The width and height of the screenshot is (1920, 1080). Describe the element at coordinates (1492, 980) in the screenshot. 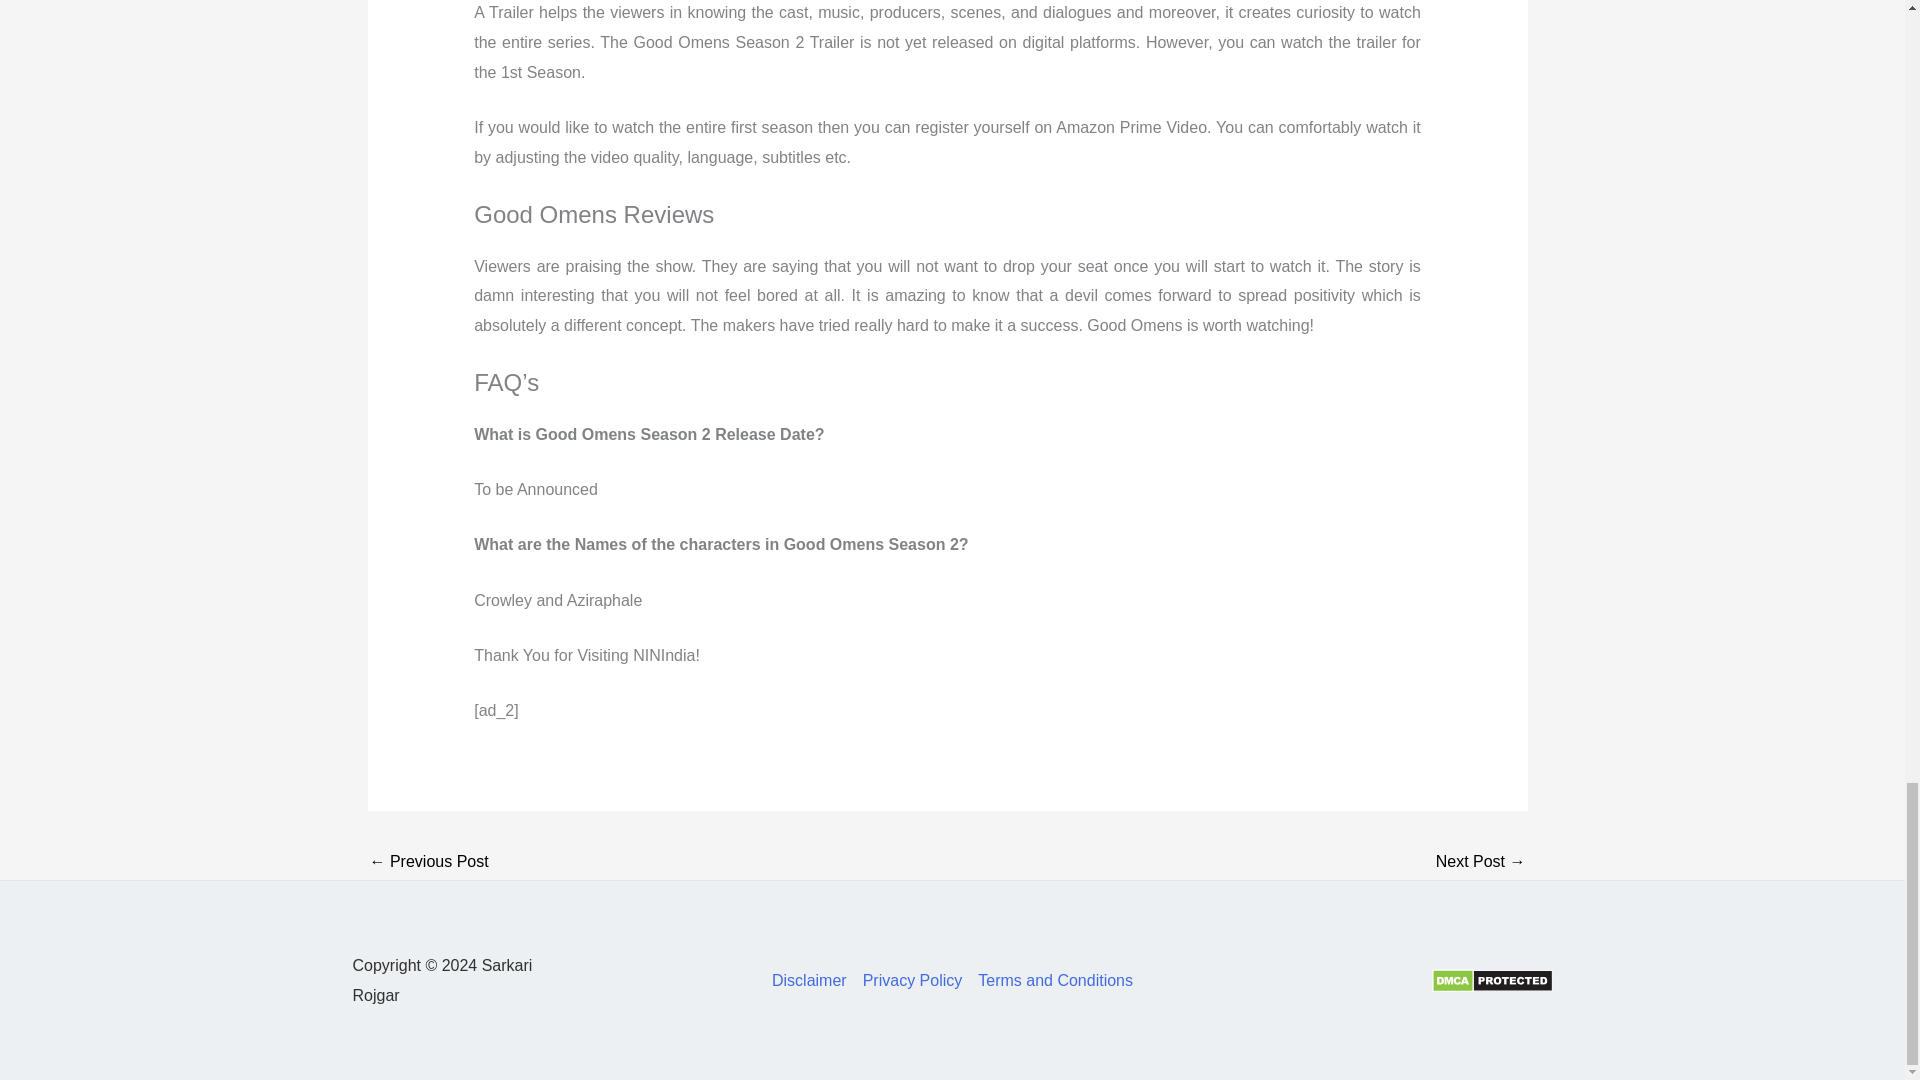

I see `DMCA.com Protection Status` at that location.